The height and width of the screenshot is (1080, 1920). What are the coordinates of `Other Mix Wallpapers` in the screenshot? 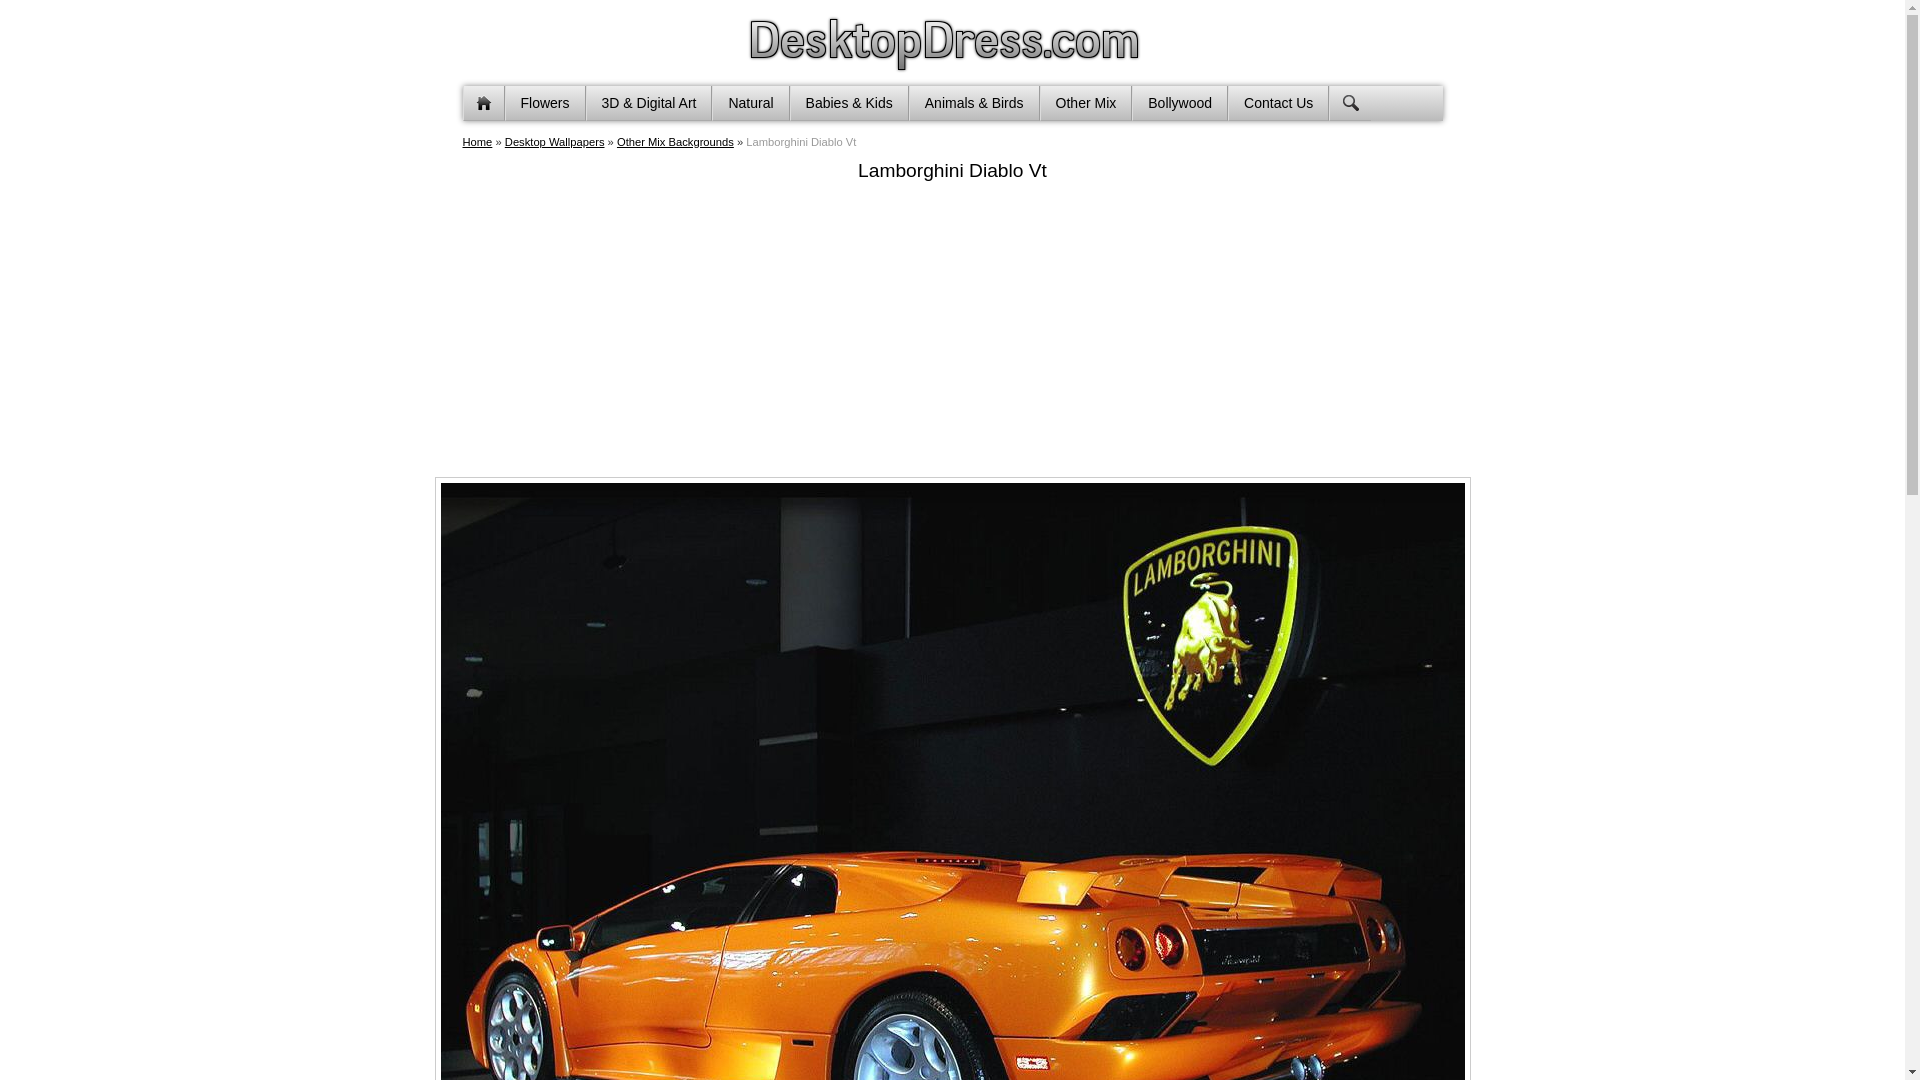 It's located at (674, 142).